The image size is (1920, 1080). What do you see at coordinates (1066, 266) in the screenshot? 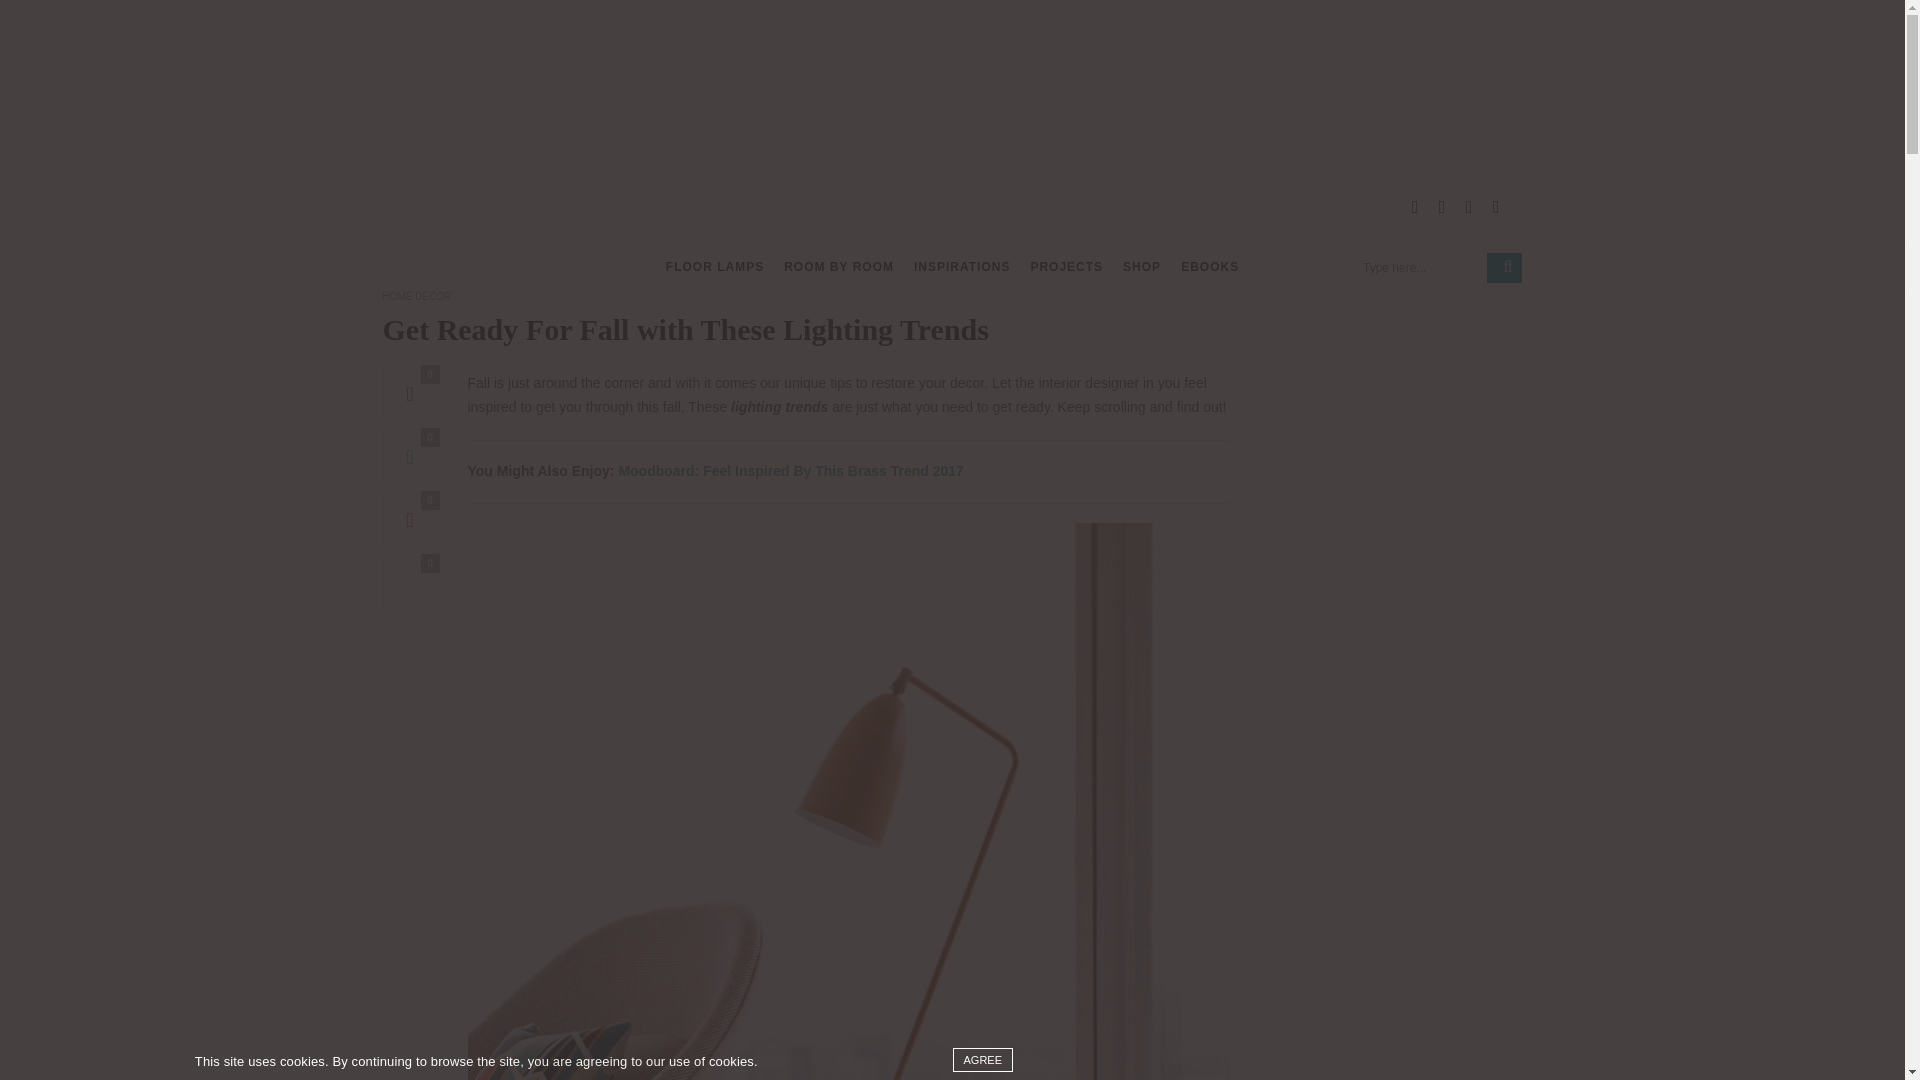
I see `PROJECTS` at bounding box center [1066, 266].